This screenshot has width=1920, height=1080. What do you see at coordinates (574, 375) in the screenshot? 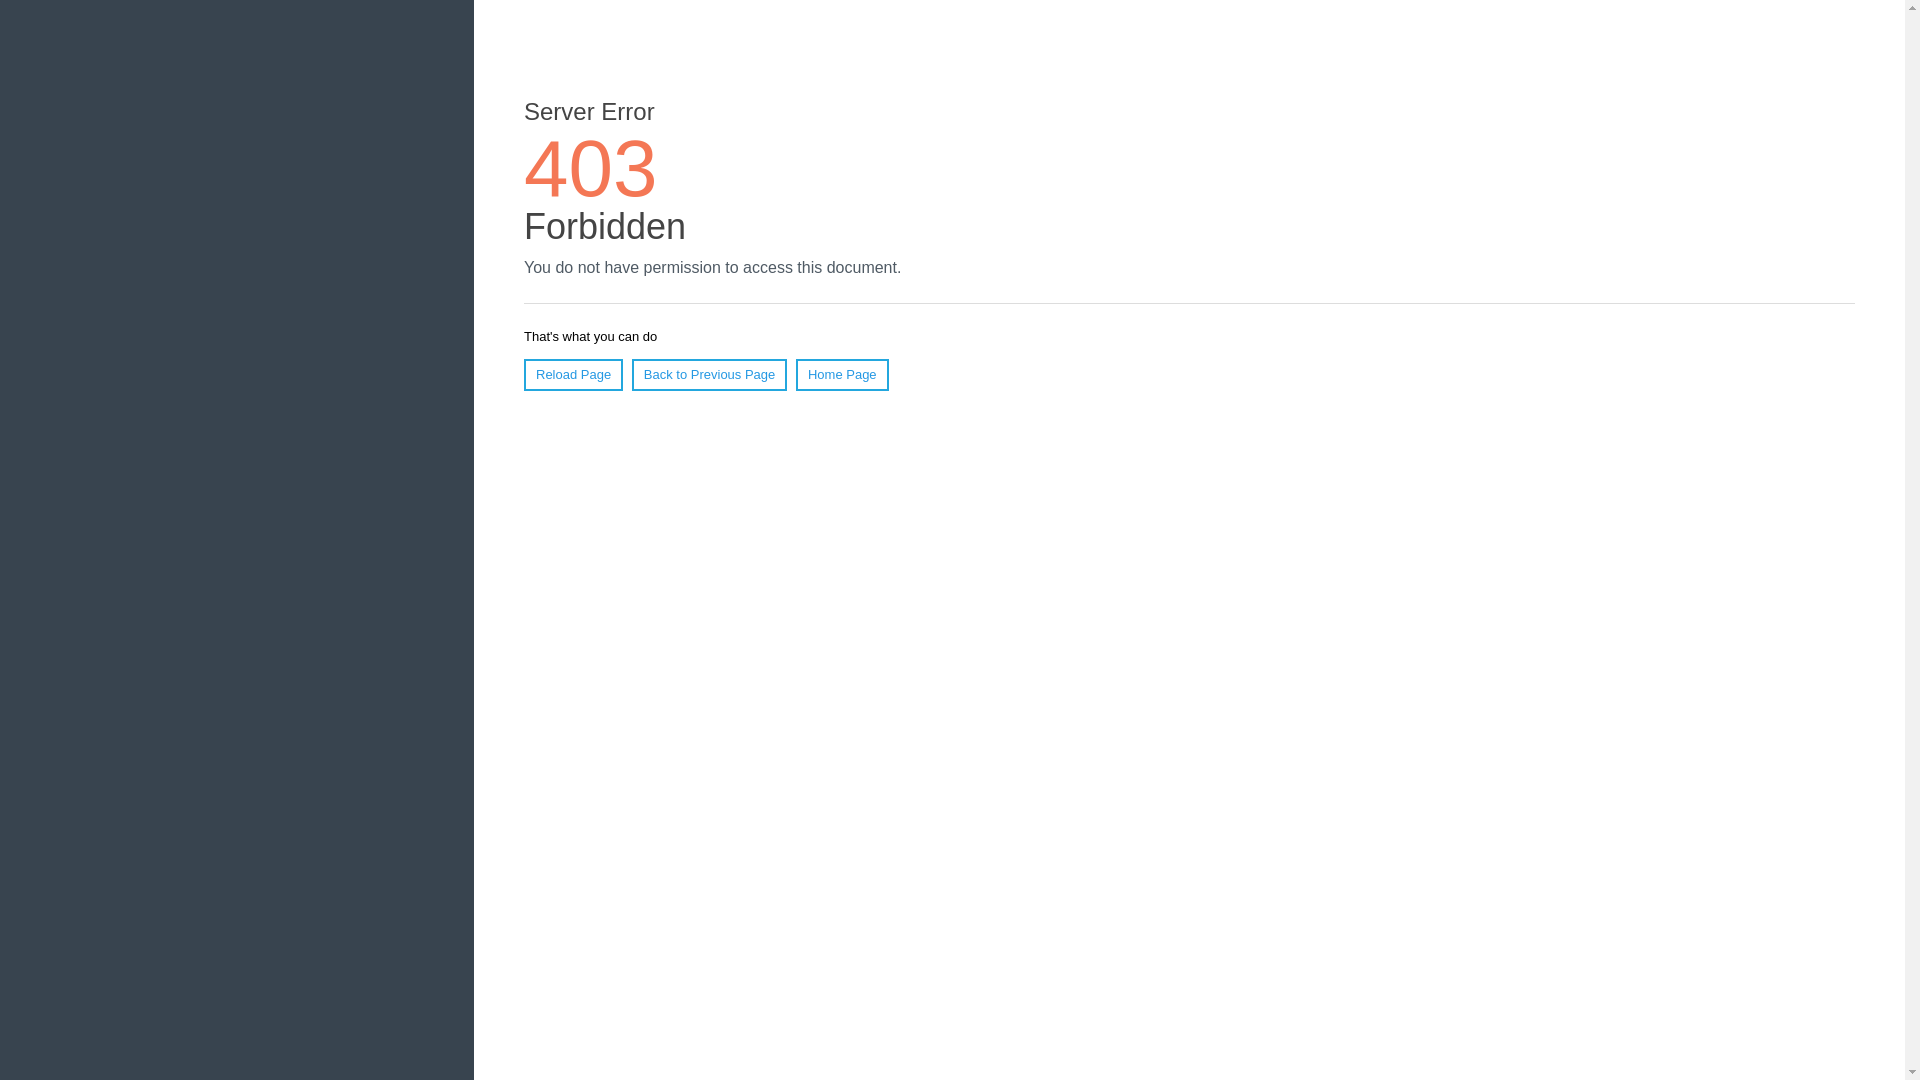
I see `Reload Page` at bounding box center [574, 375].